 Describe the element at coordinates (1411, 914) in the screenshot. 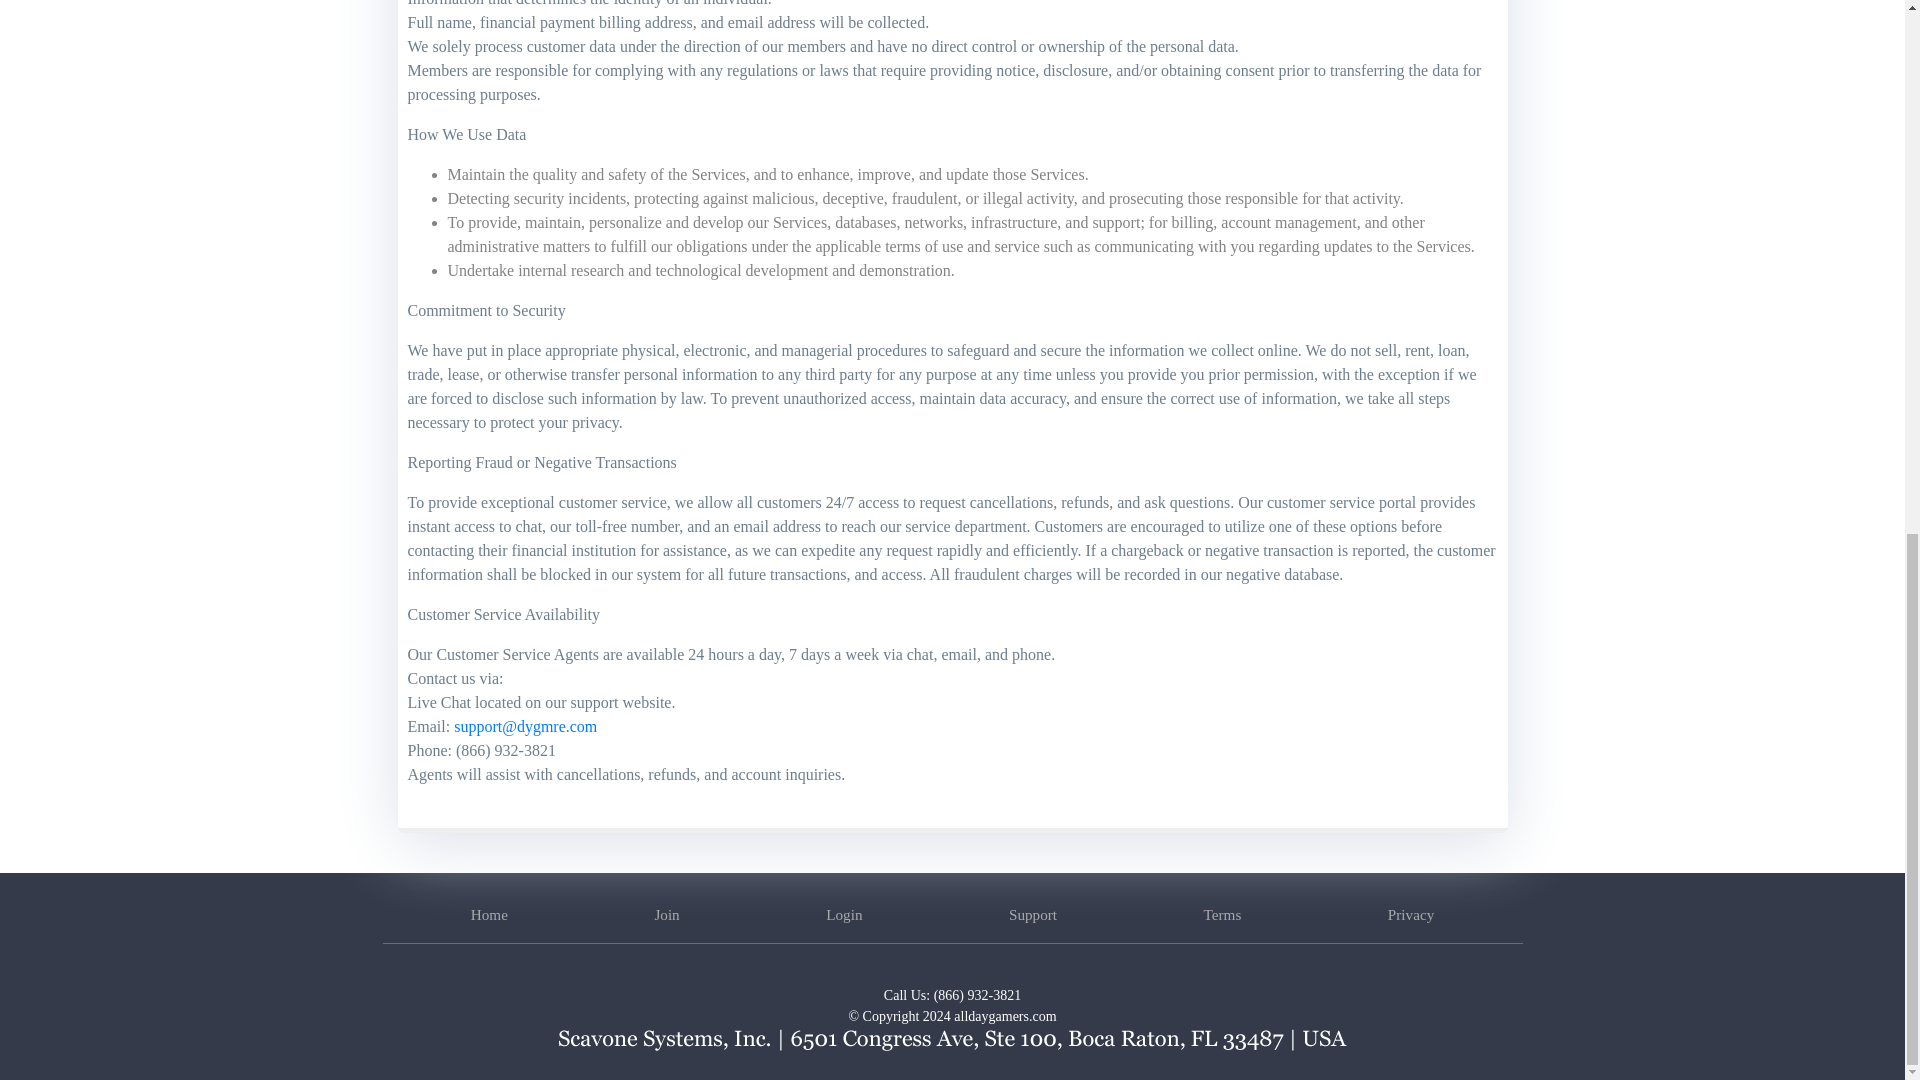

I see `Privacy` at that location.